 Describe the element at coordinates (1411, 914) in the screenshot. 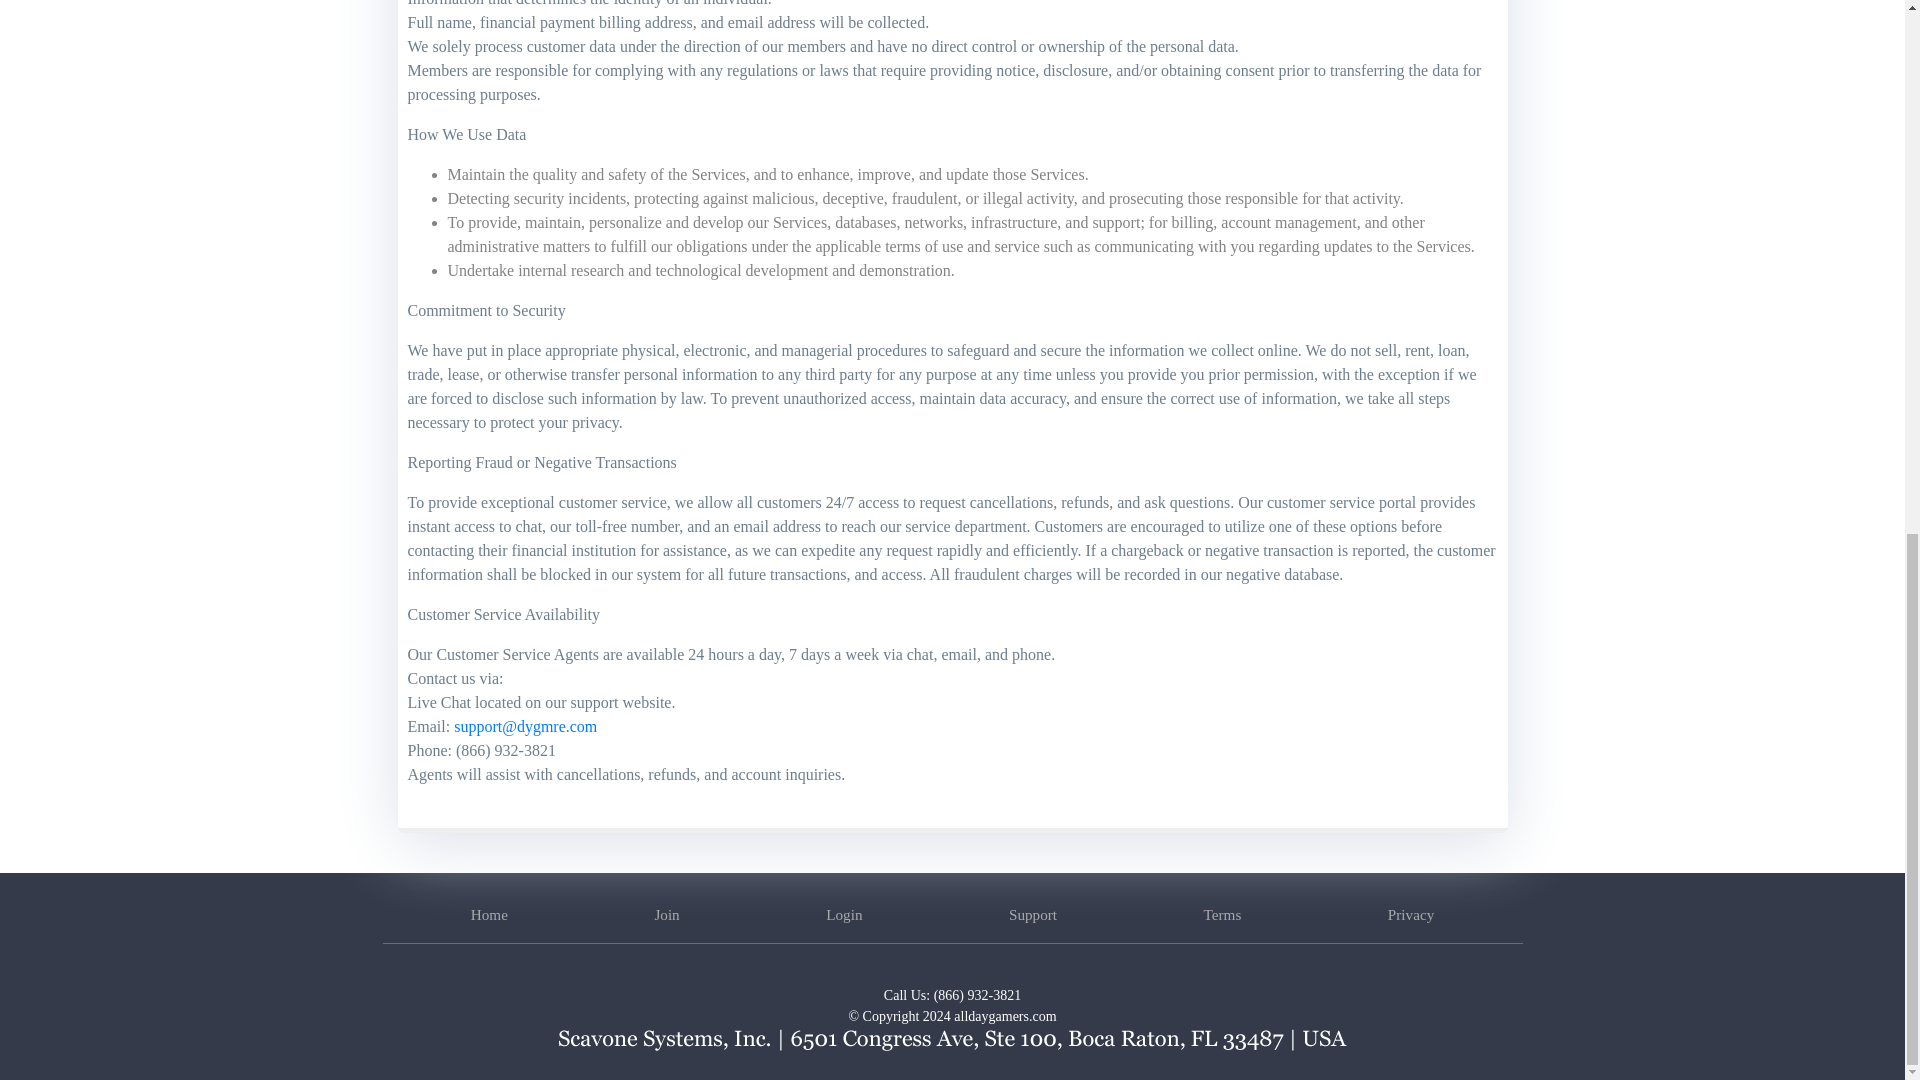

I see `Privacy` at that location.